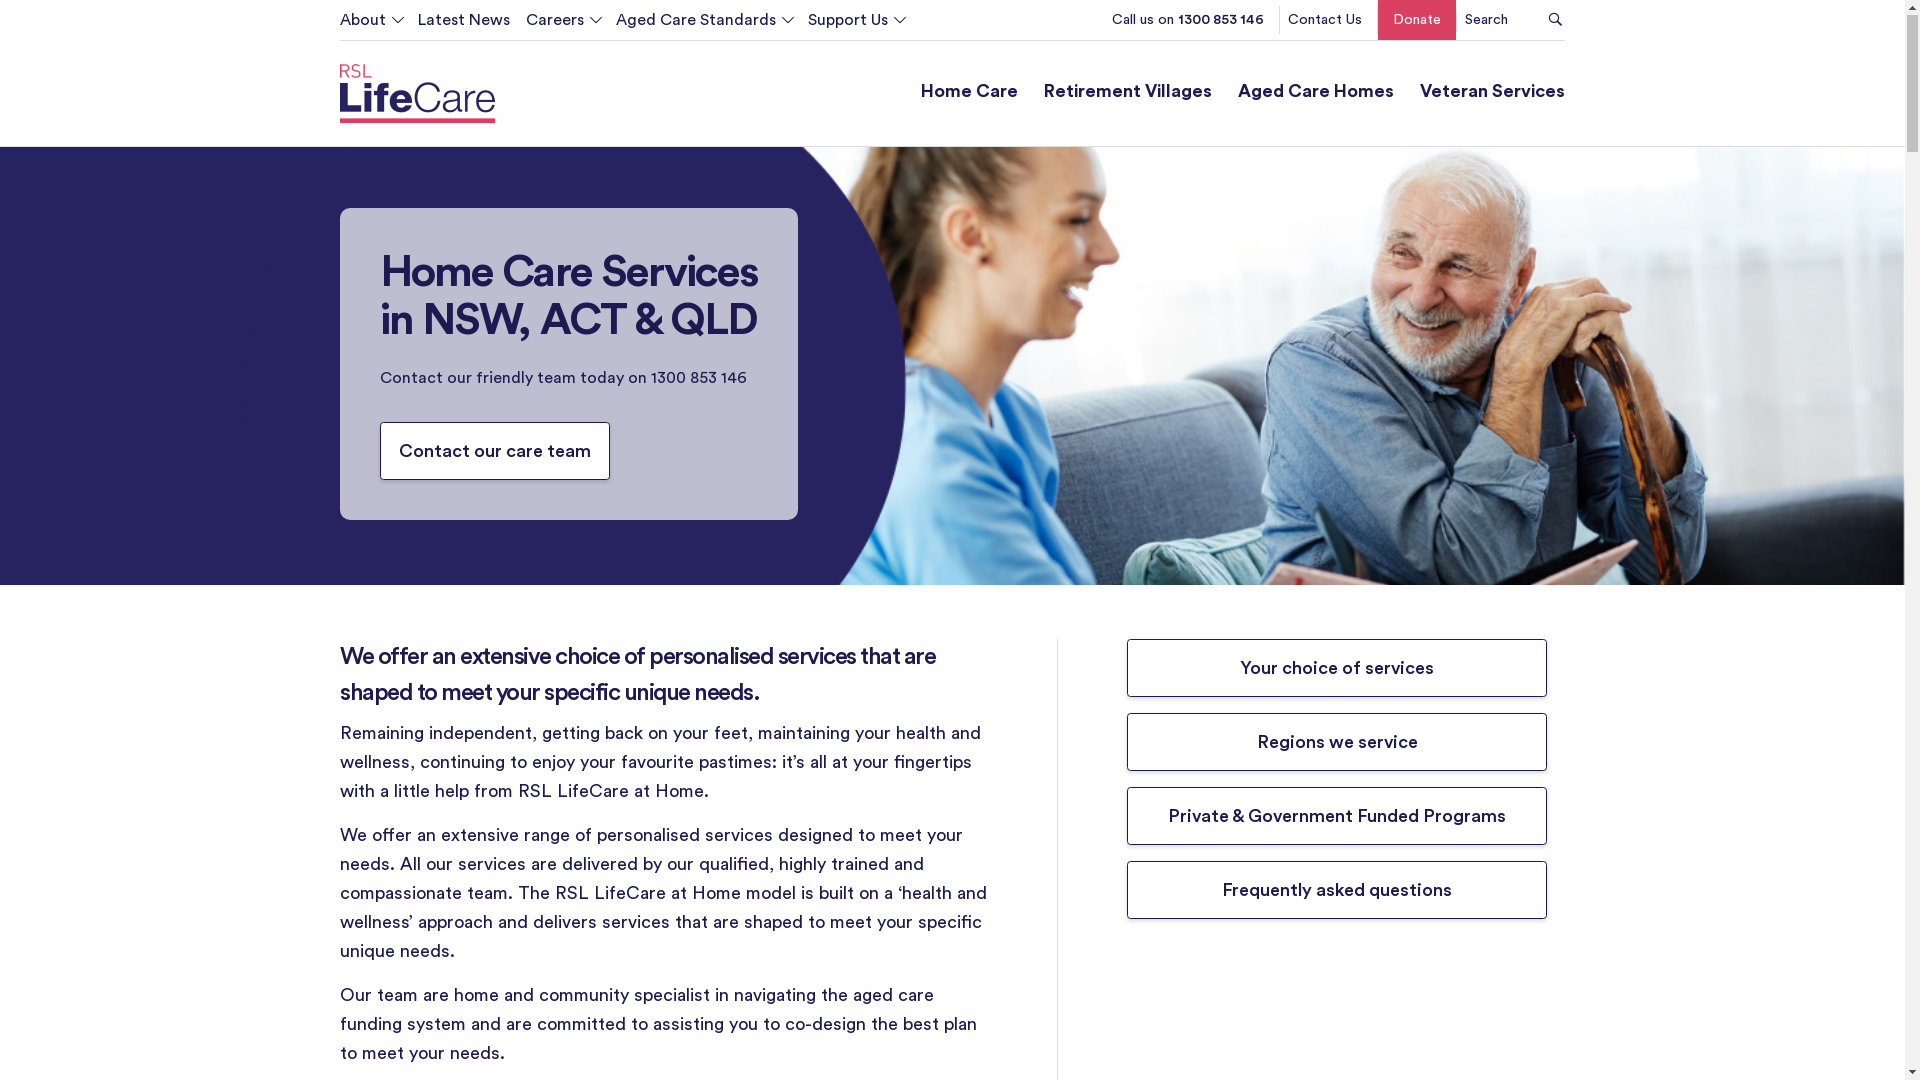 Image resolution: width=1920 pixels, height=1080 pixels. What do you see at coordinates (696, 25) in the screenshot?
I see `Aged Care Standards` at bounding box center [696, 25].